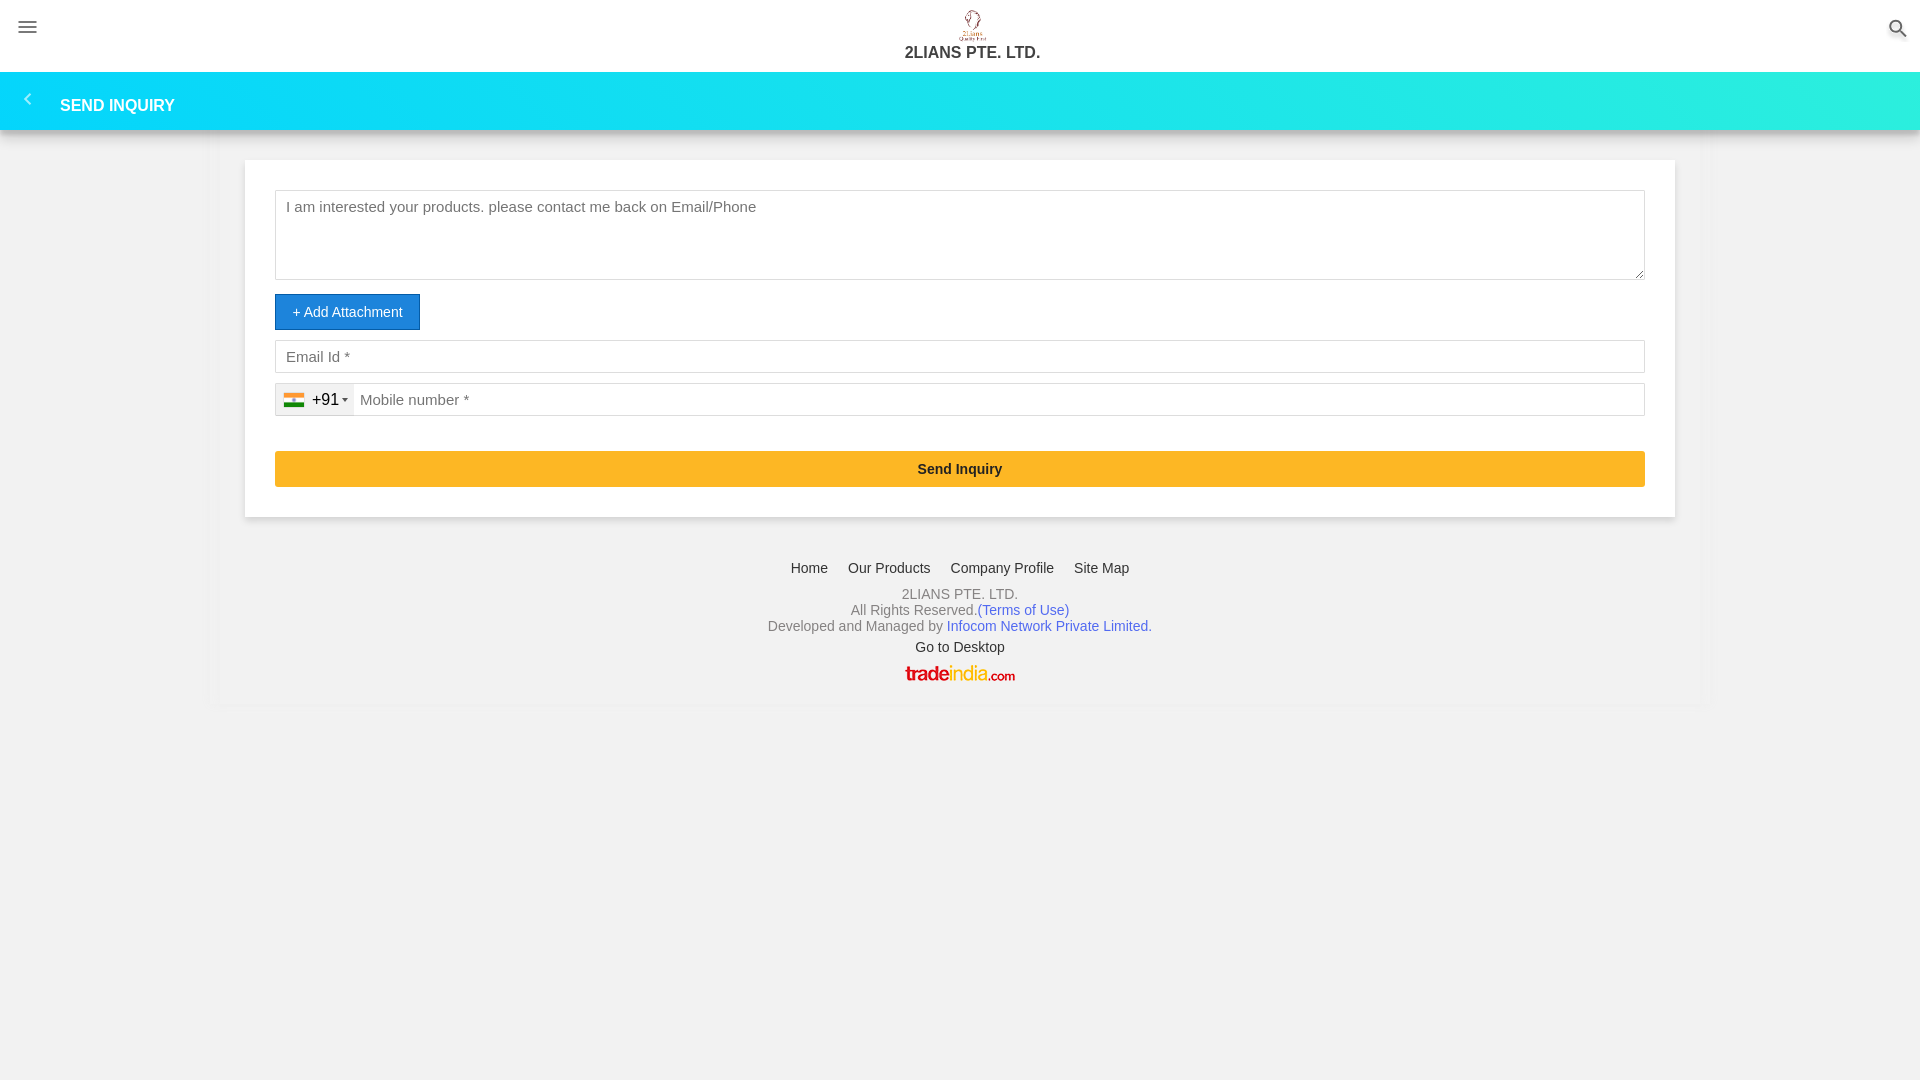  I want to click on 2LIANS PTE. LTD., so click(972, 24).